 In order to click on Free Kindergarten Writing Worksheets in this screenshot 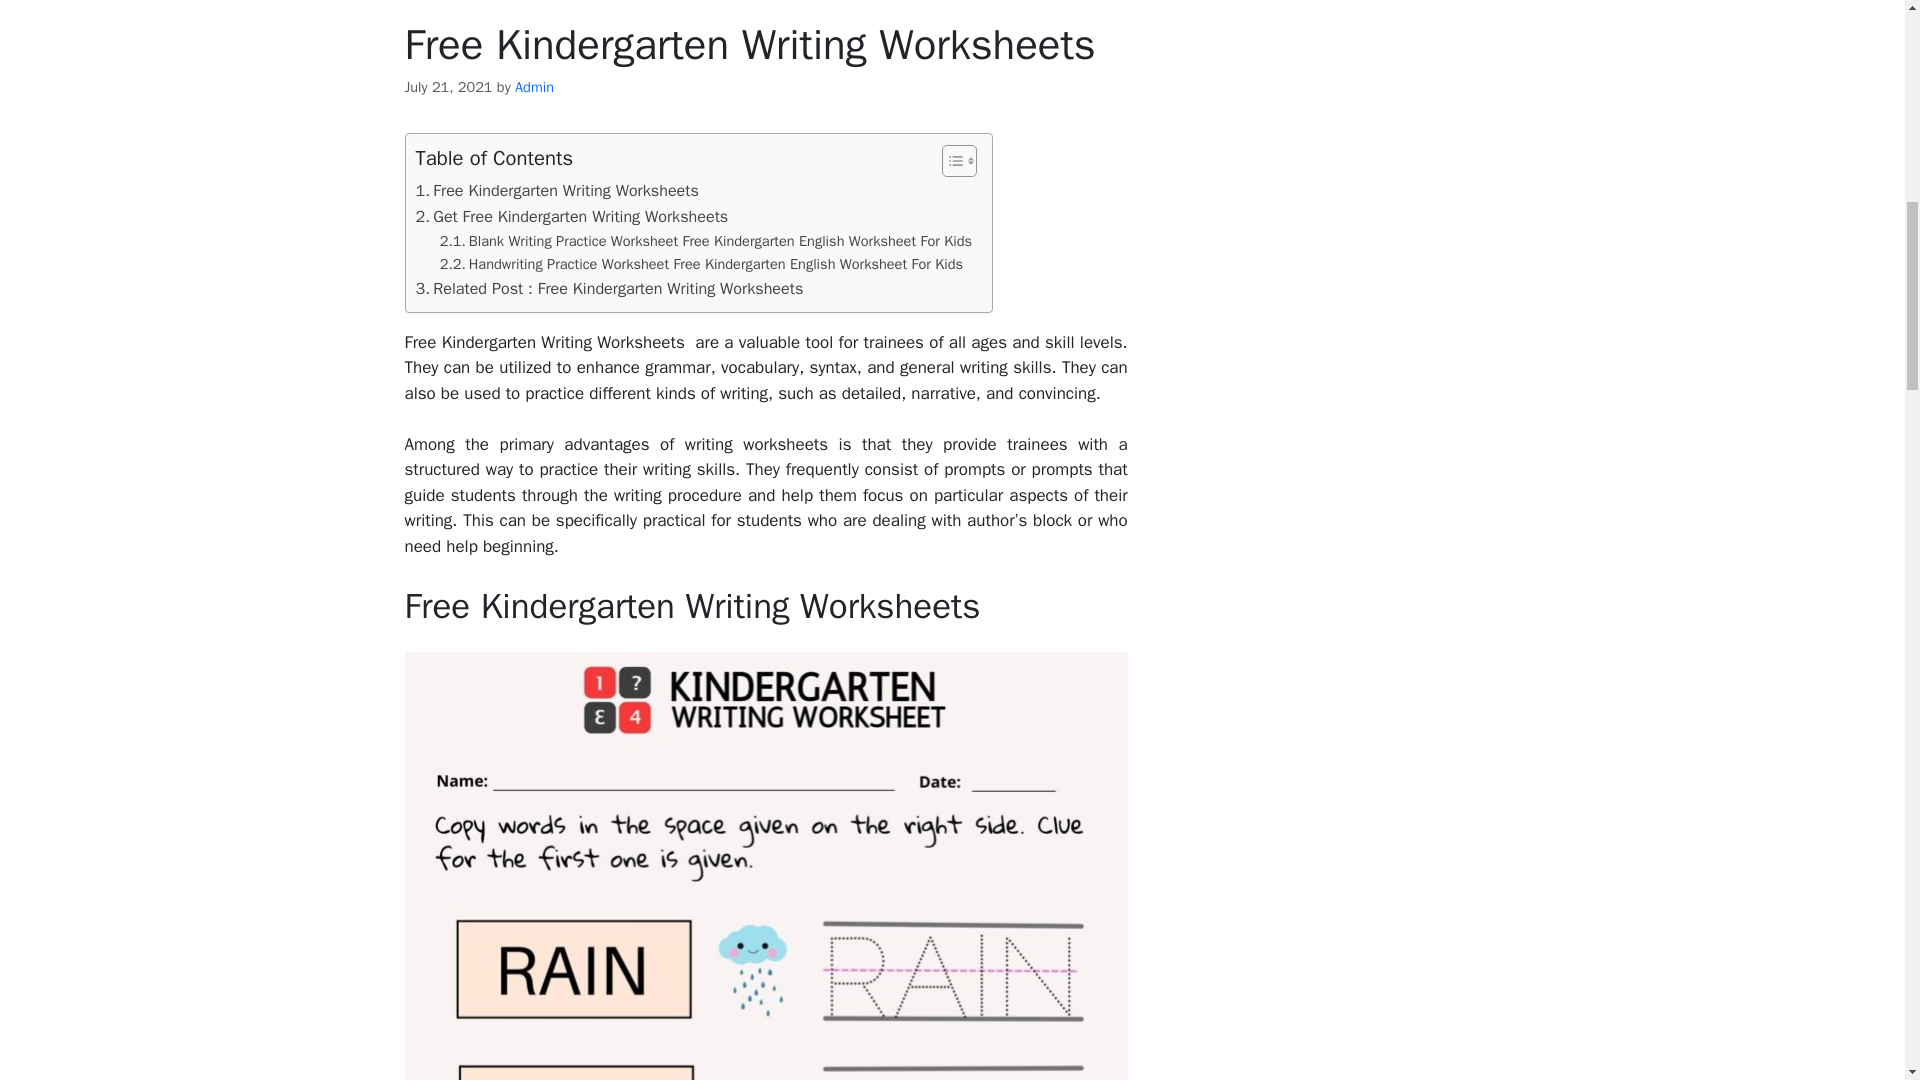, I will do `click(557, 191)`.